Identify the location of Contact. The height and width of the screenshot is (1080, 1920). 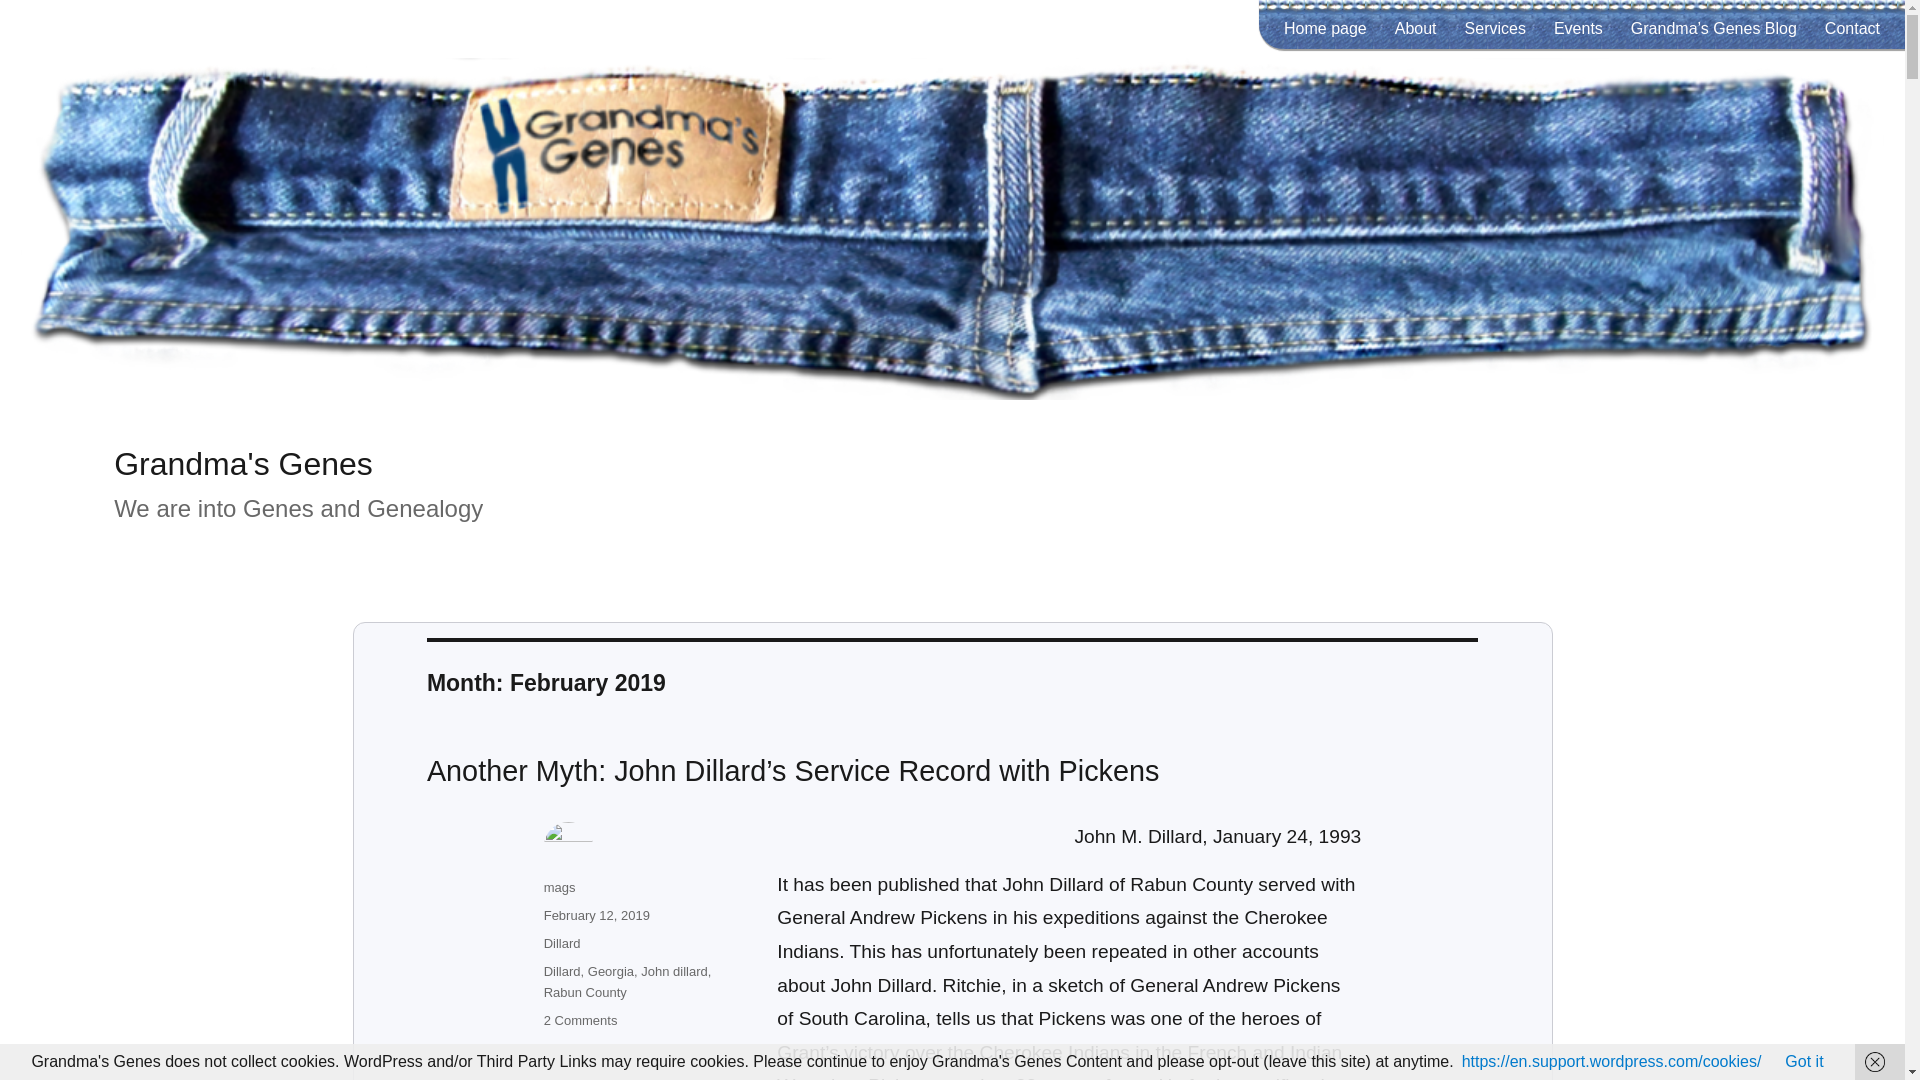
(1852, 27).